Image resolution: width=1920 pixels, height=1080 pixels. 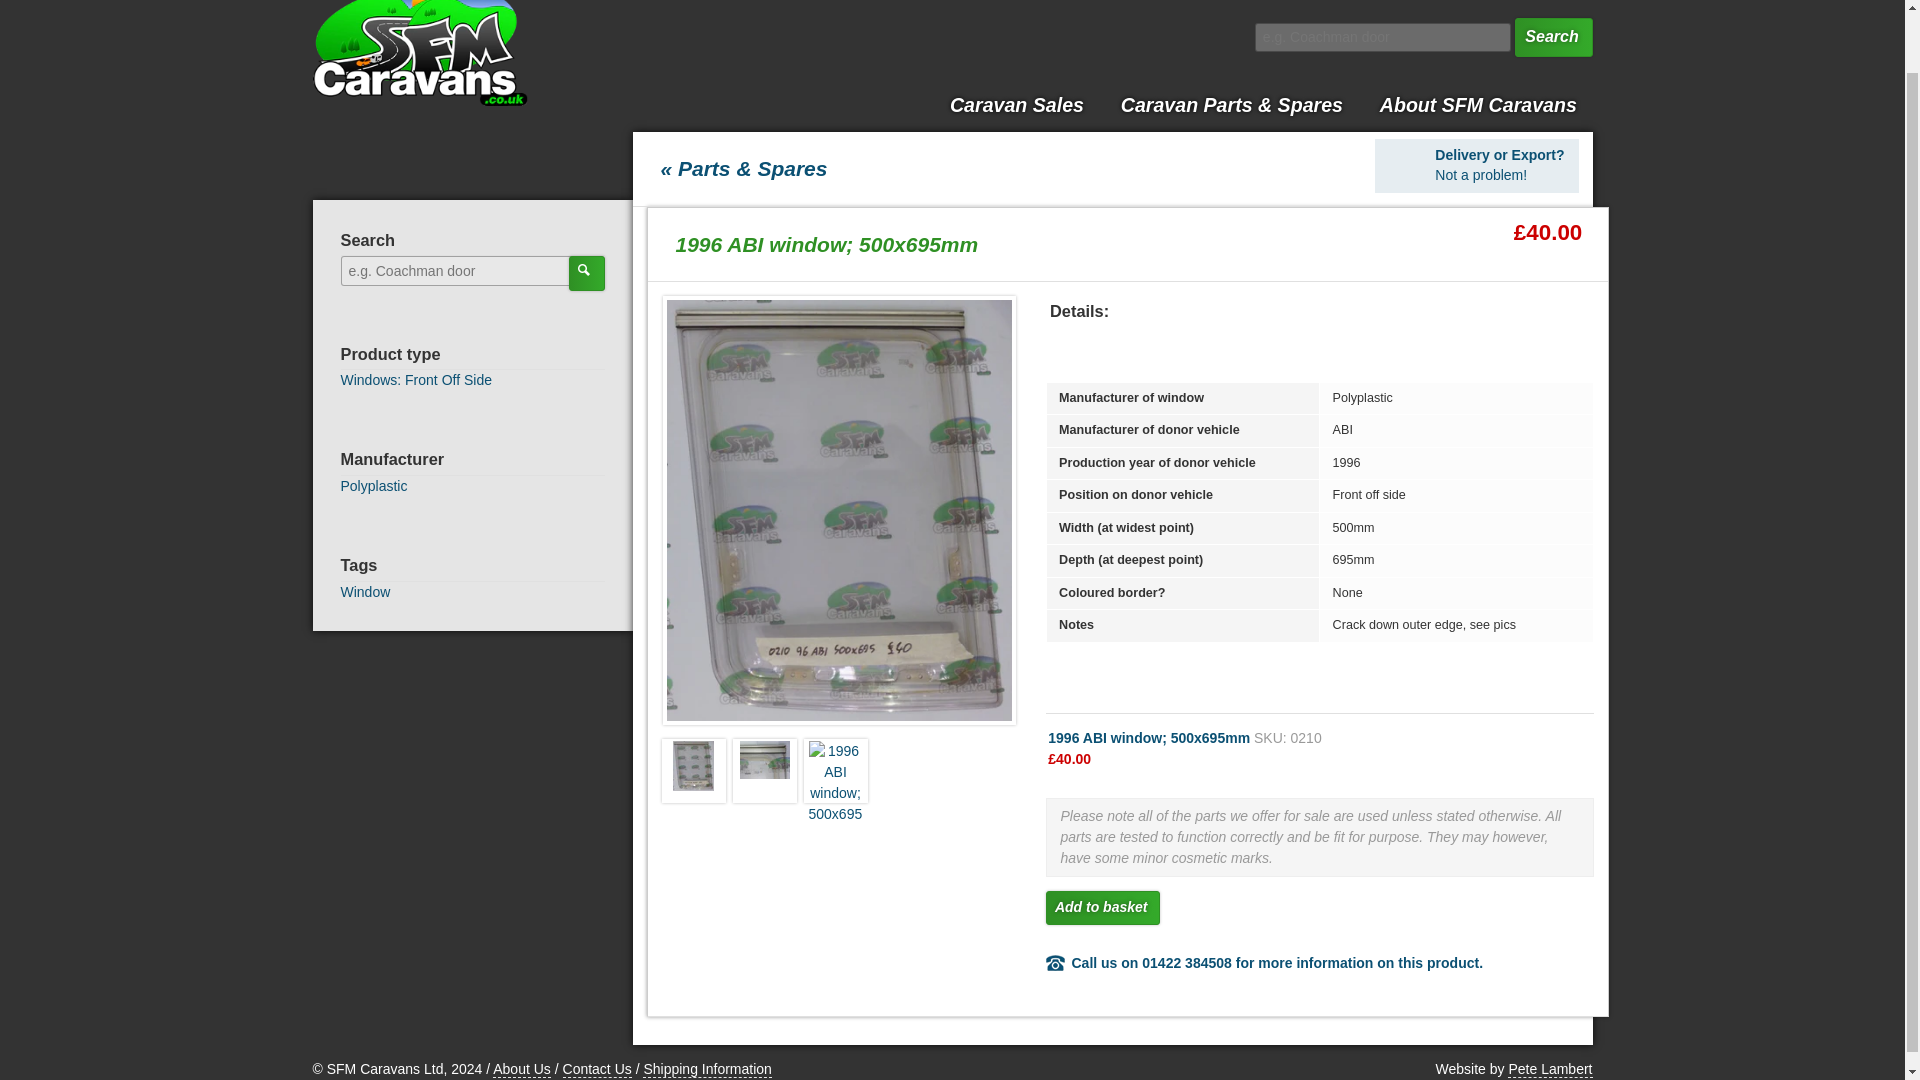 I want to click on About SFM Caravans, so click(x=1102, y=908).